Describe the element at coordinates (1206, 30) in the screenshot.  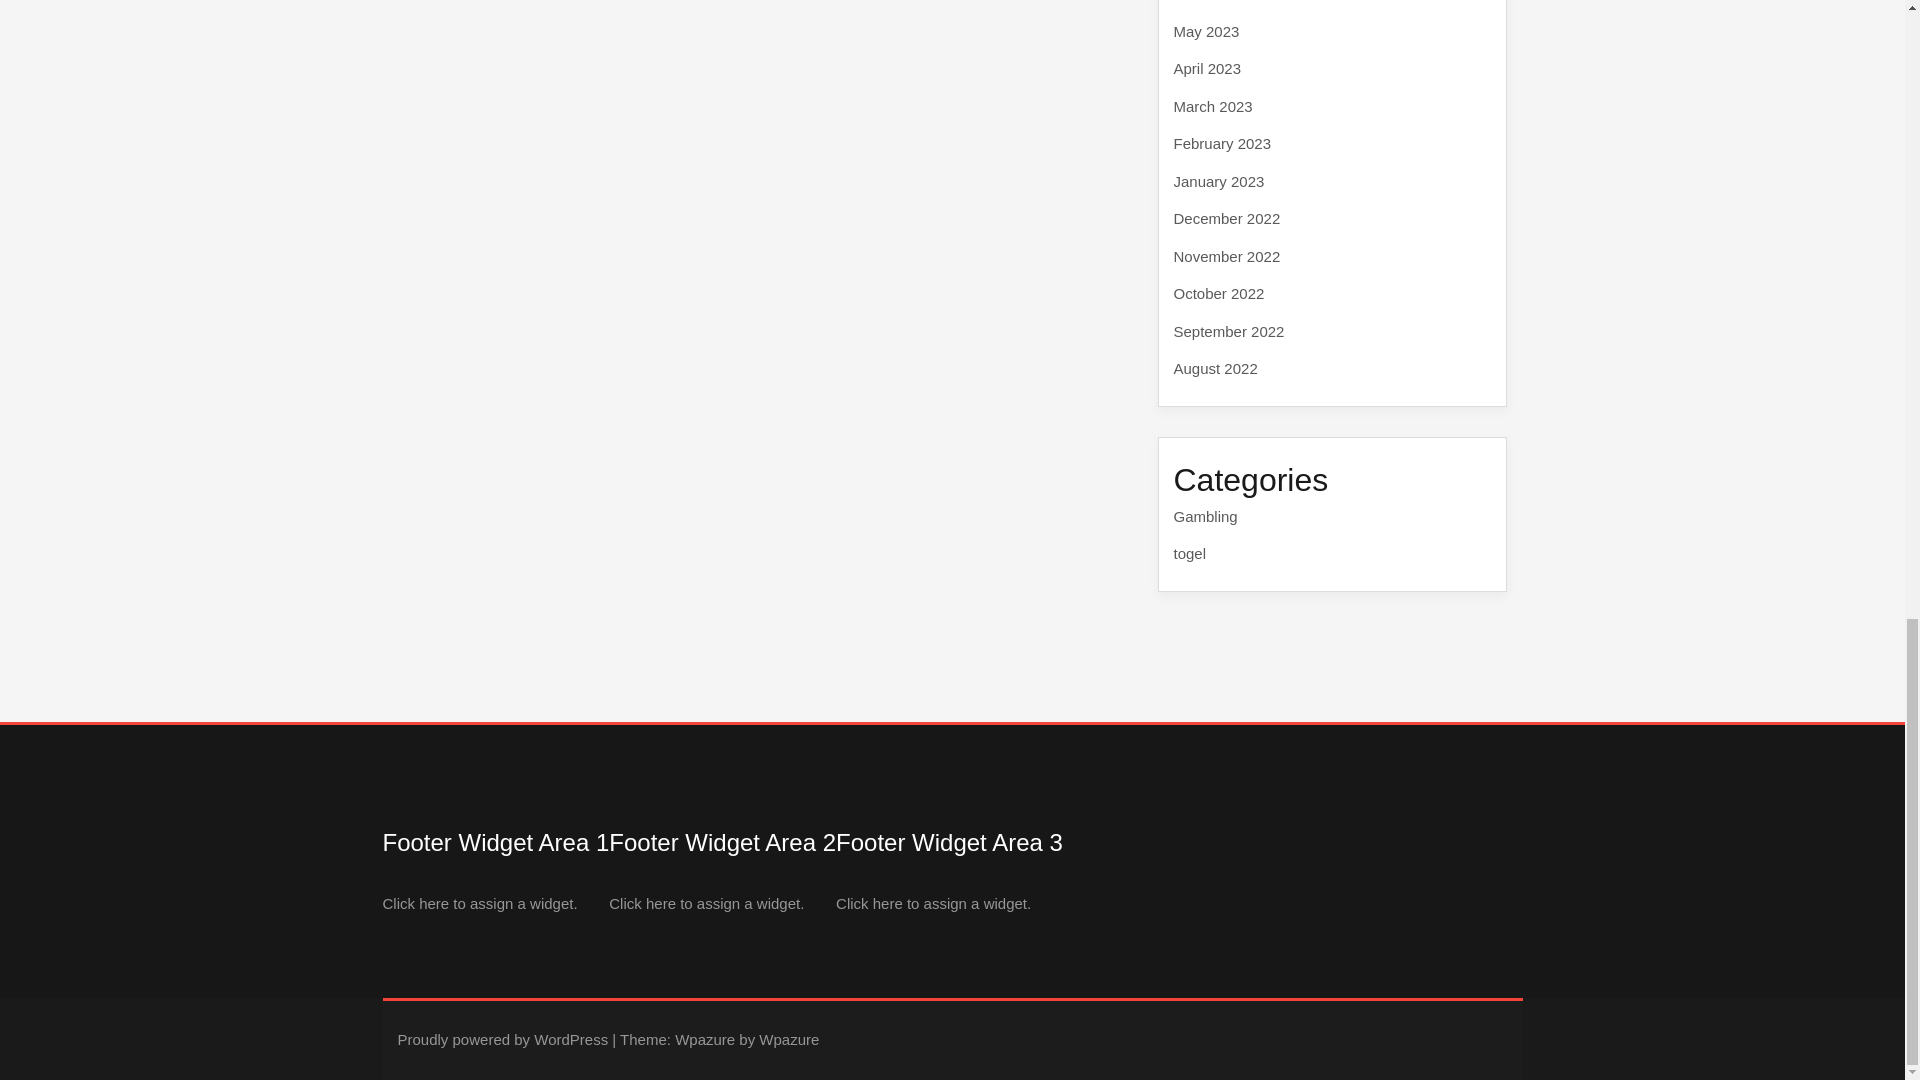
I see `May 2023` at that location.